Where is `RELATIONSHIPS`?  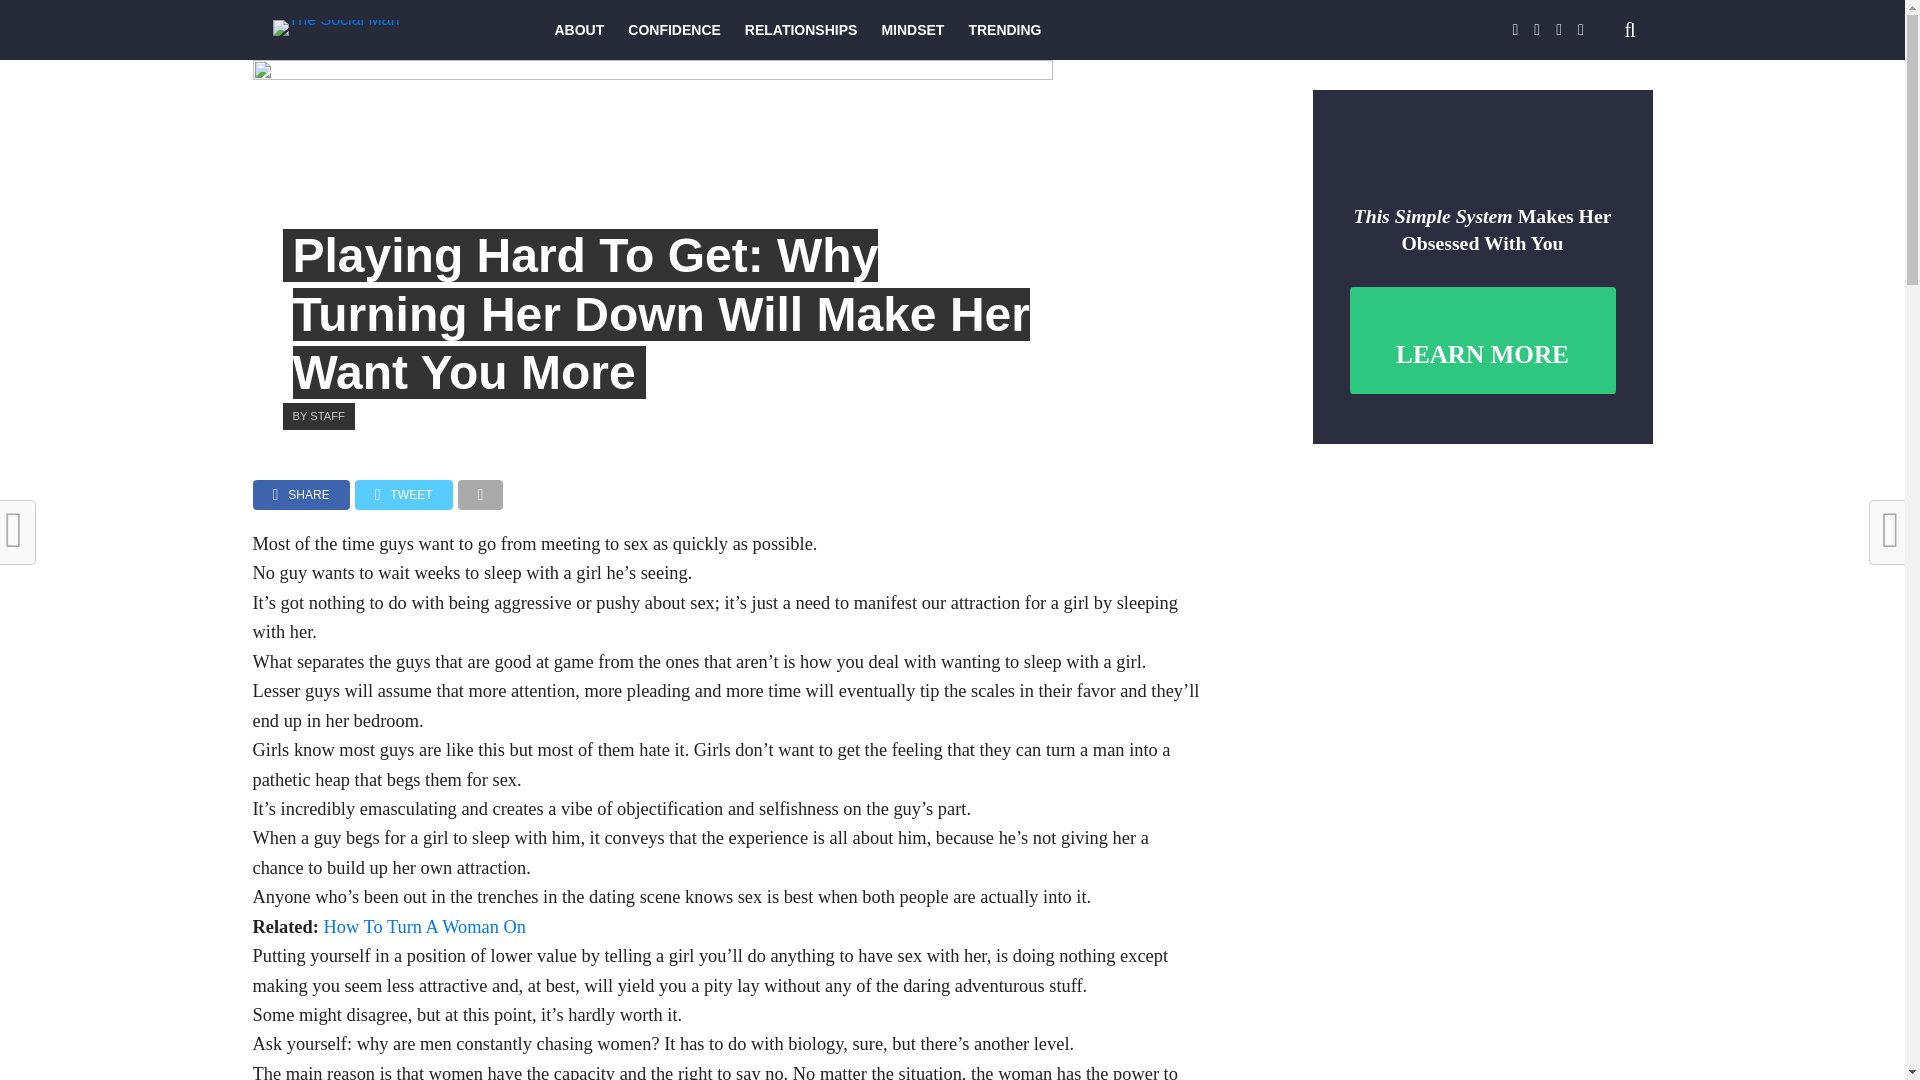 RELATIONSHIPS is located at coordinates (801, 30).